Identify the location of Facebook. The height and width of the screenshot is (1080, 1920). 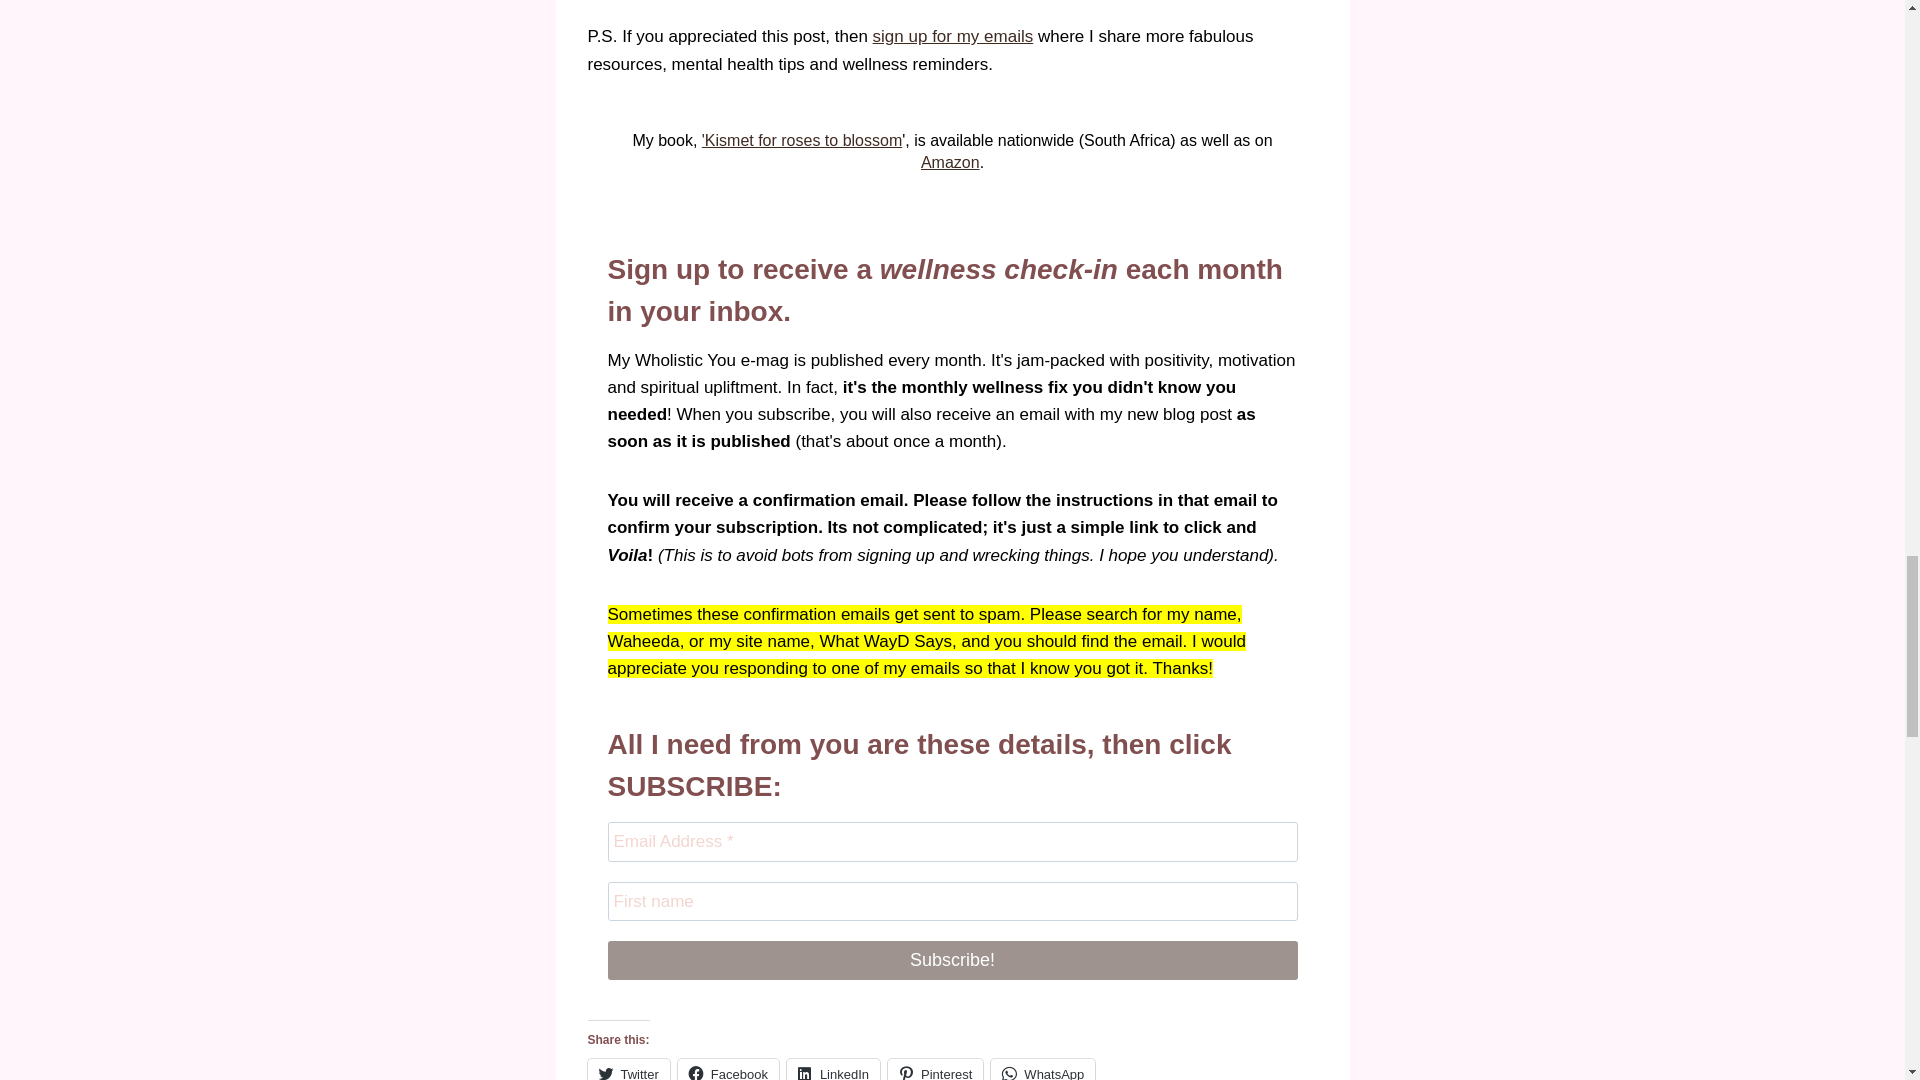
(728, 1070).